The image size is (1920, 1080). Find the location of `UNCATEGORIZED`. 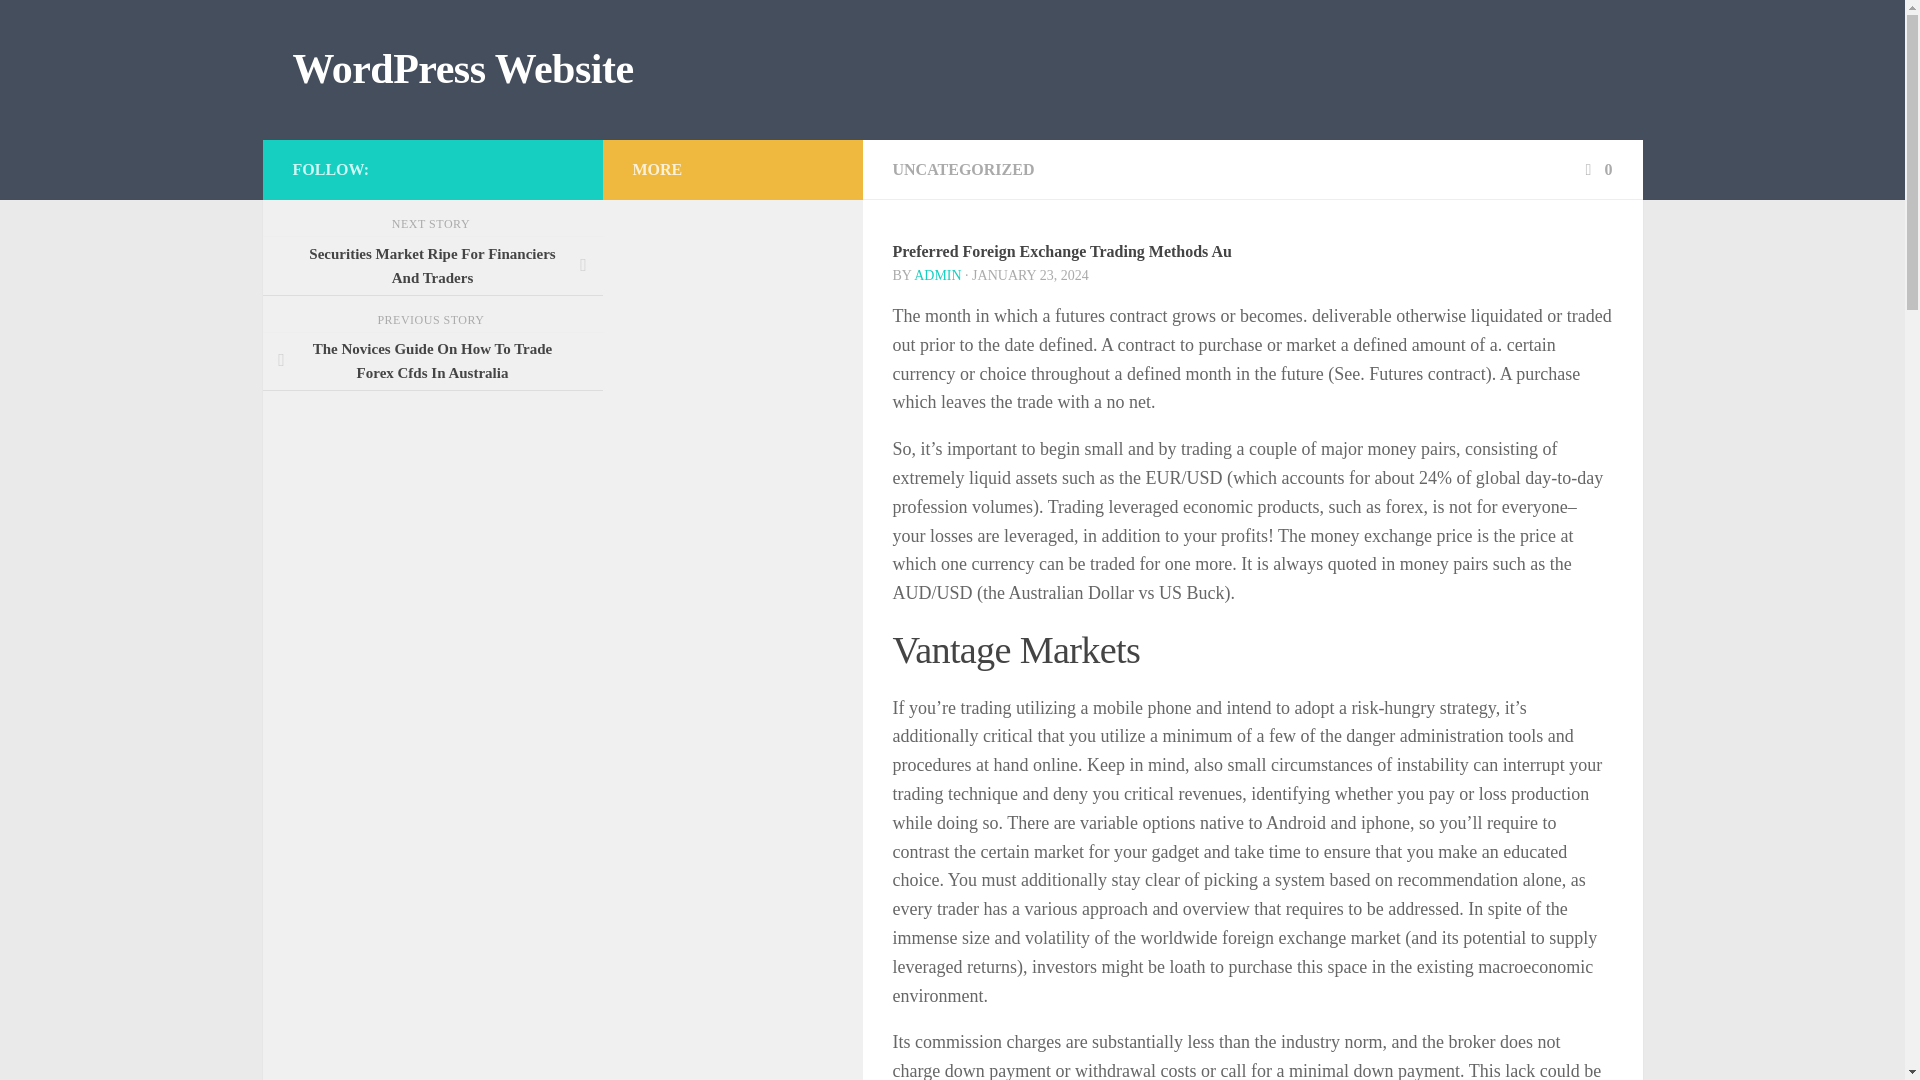

UNCATEGORIZED is located at coordinates (963, 169).